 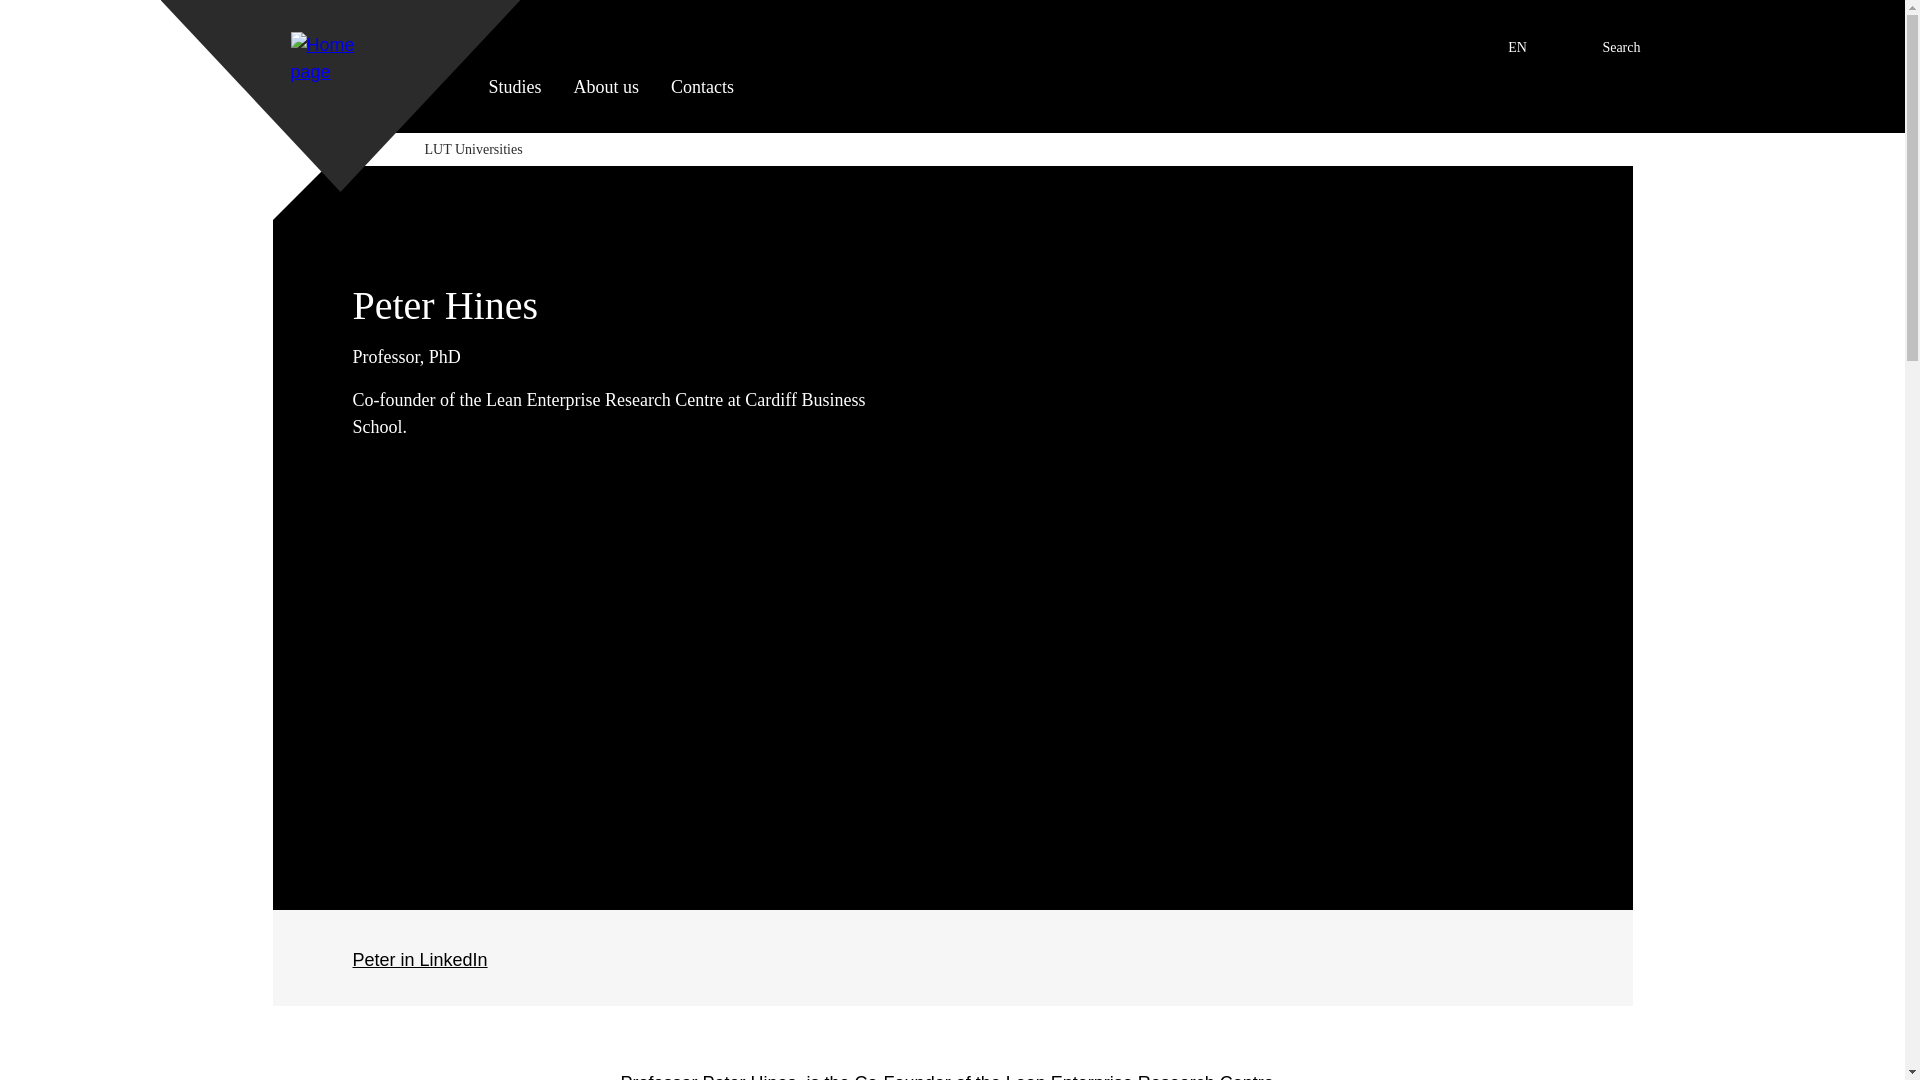 What do you see at coordinates (18, 10) in the screenshot?
I see `Home page` at bounding box center [18, 10].